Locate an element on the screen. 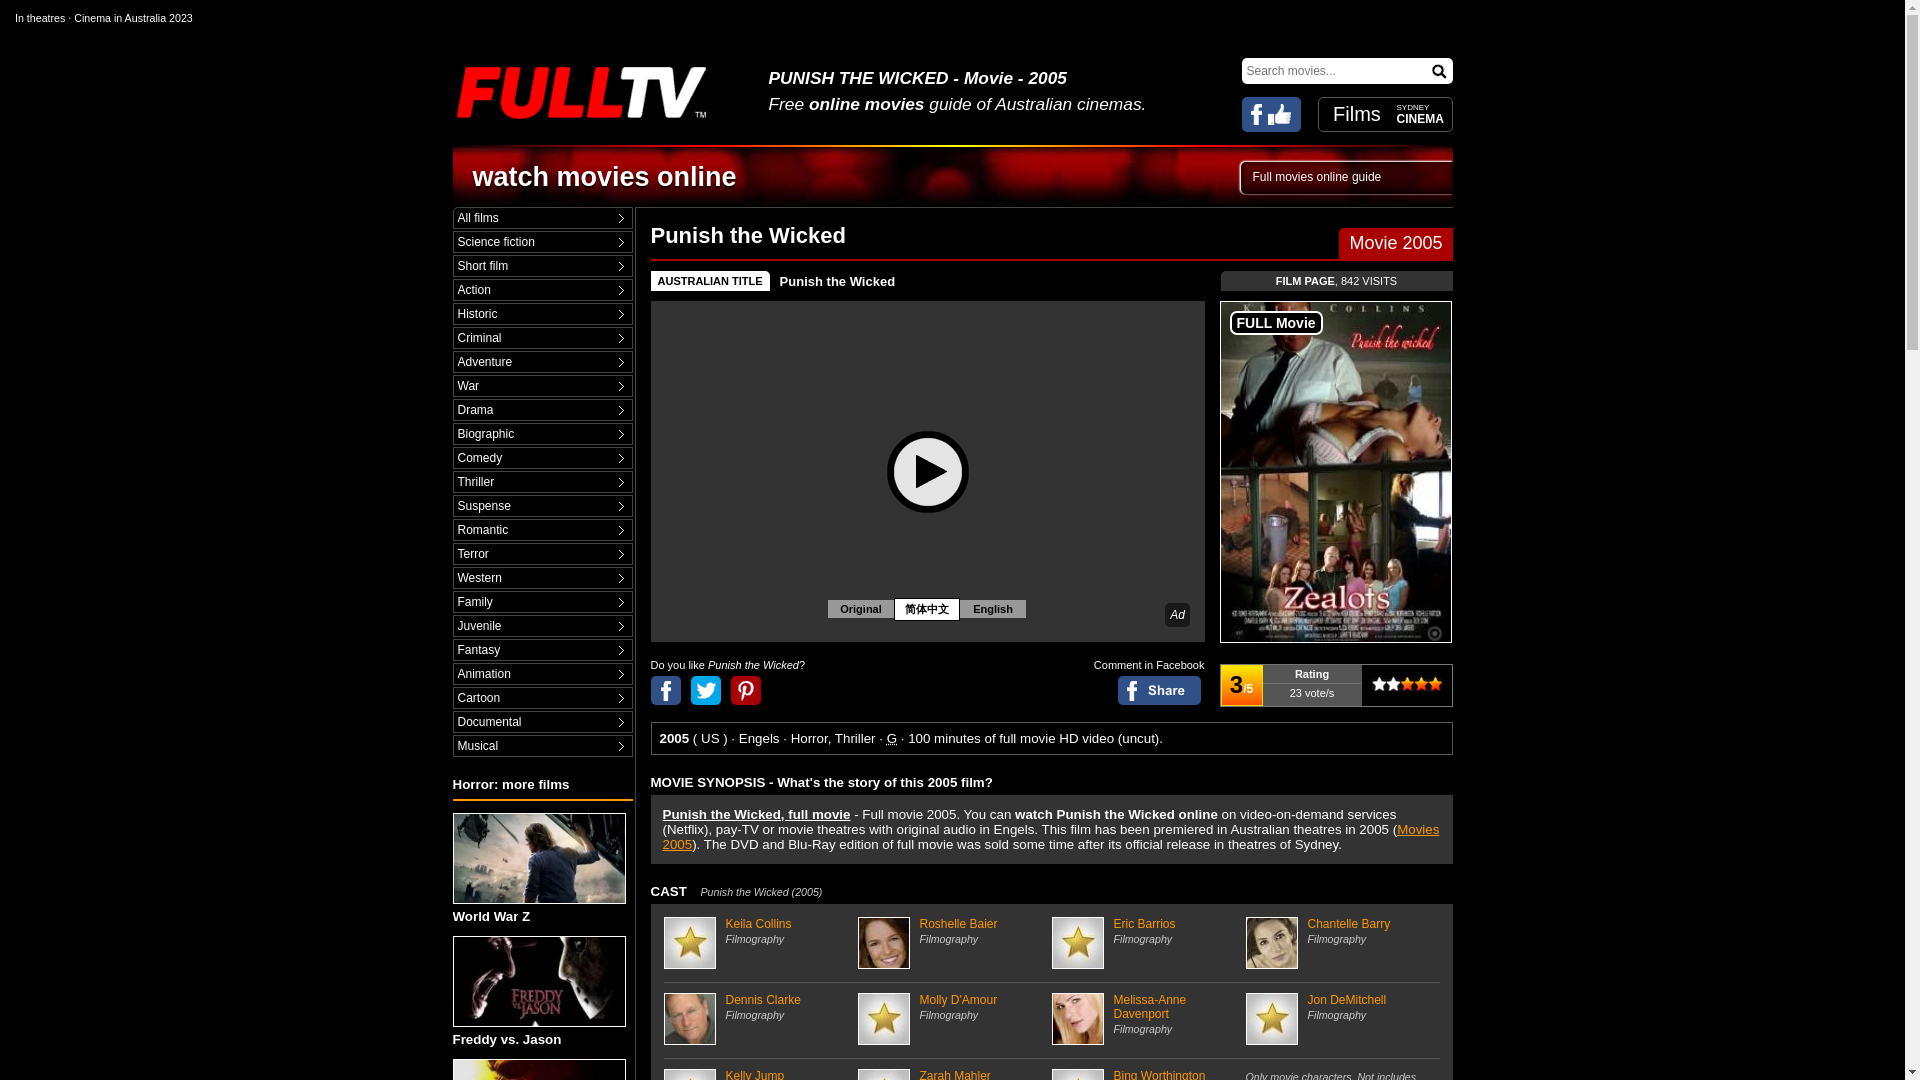 Image resolution: width=1920 pixels, height=1080 pixels. Jeepers Creepers 3: Cathedral is located at coordinates (541, 1070).